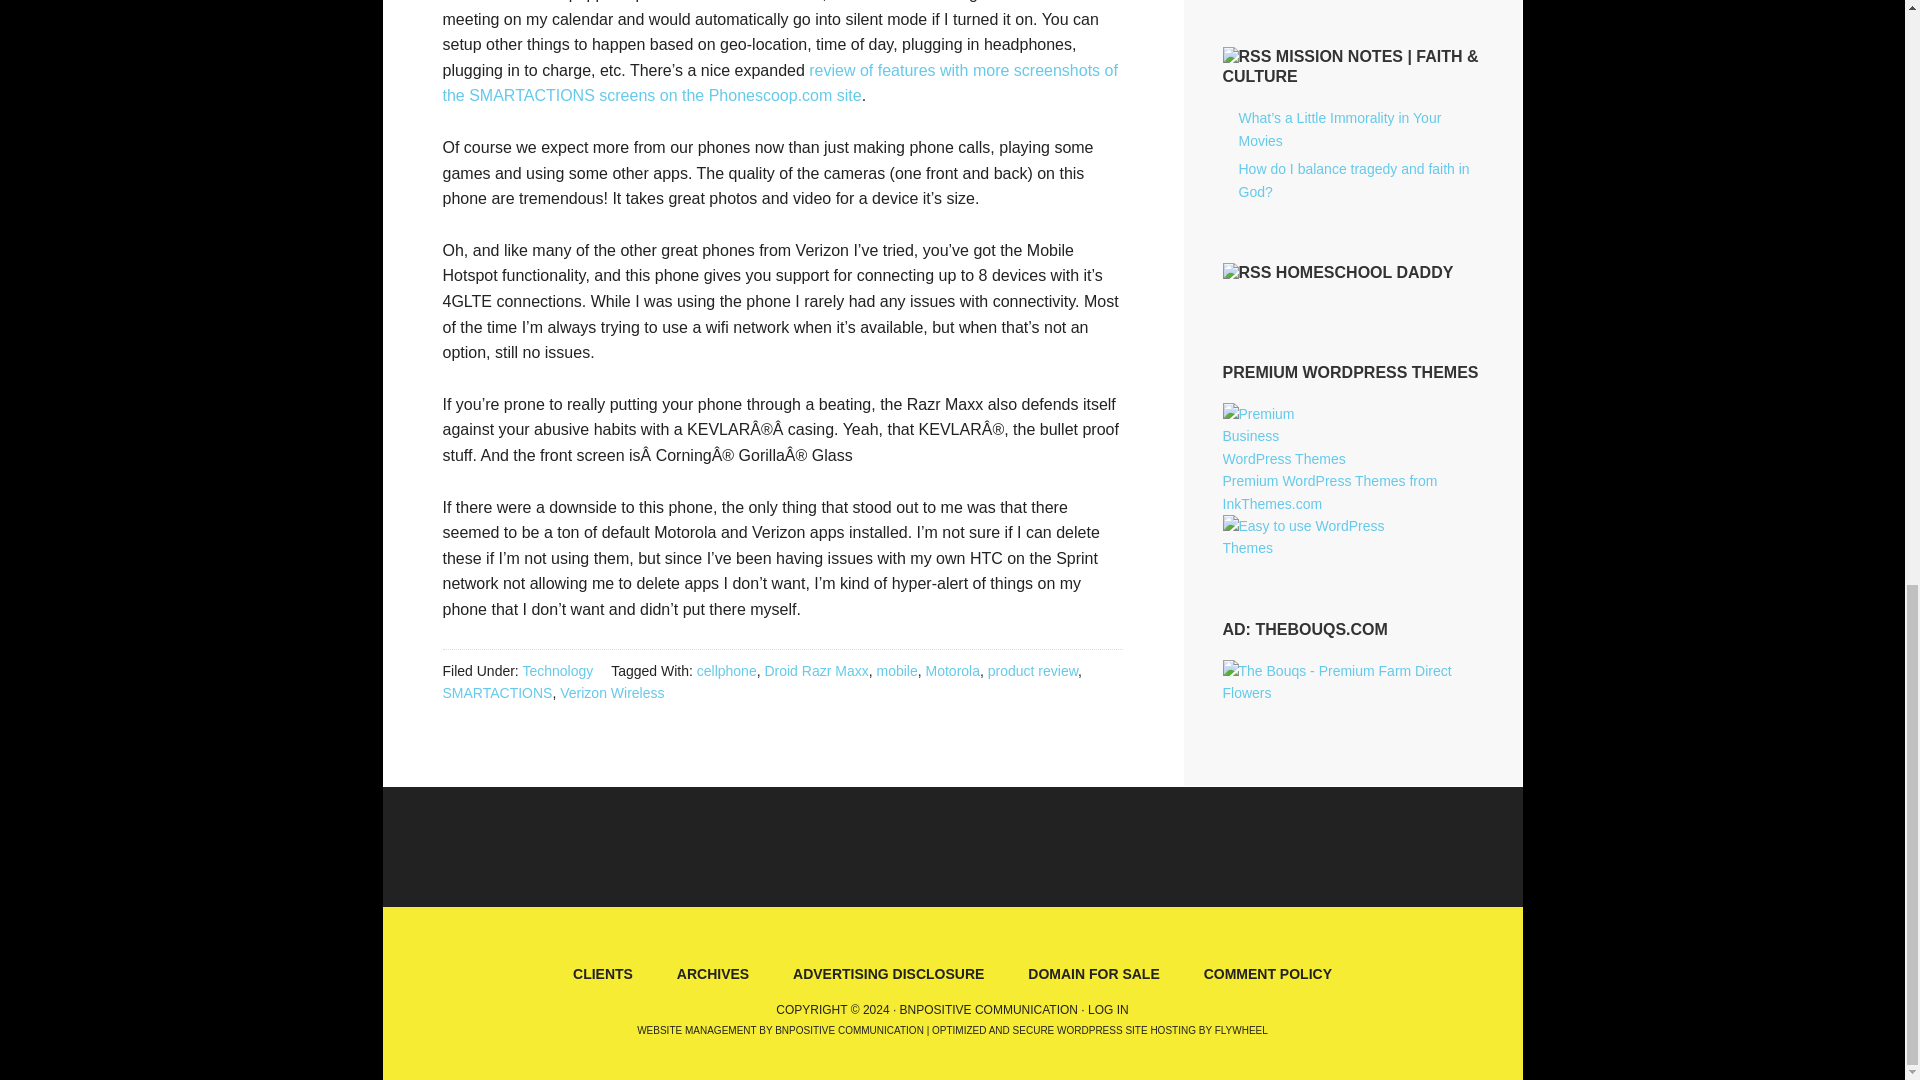 This screenshot has width=1920, height=1080. What do you see at coordinates (612, 692) in the screenshot?
I see `Verizon Wireless` at bounding box center [612, 692].